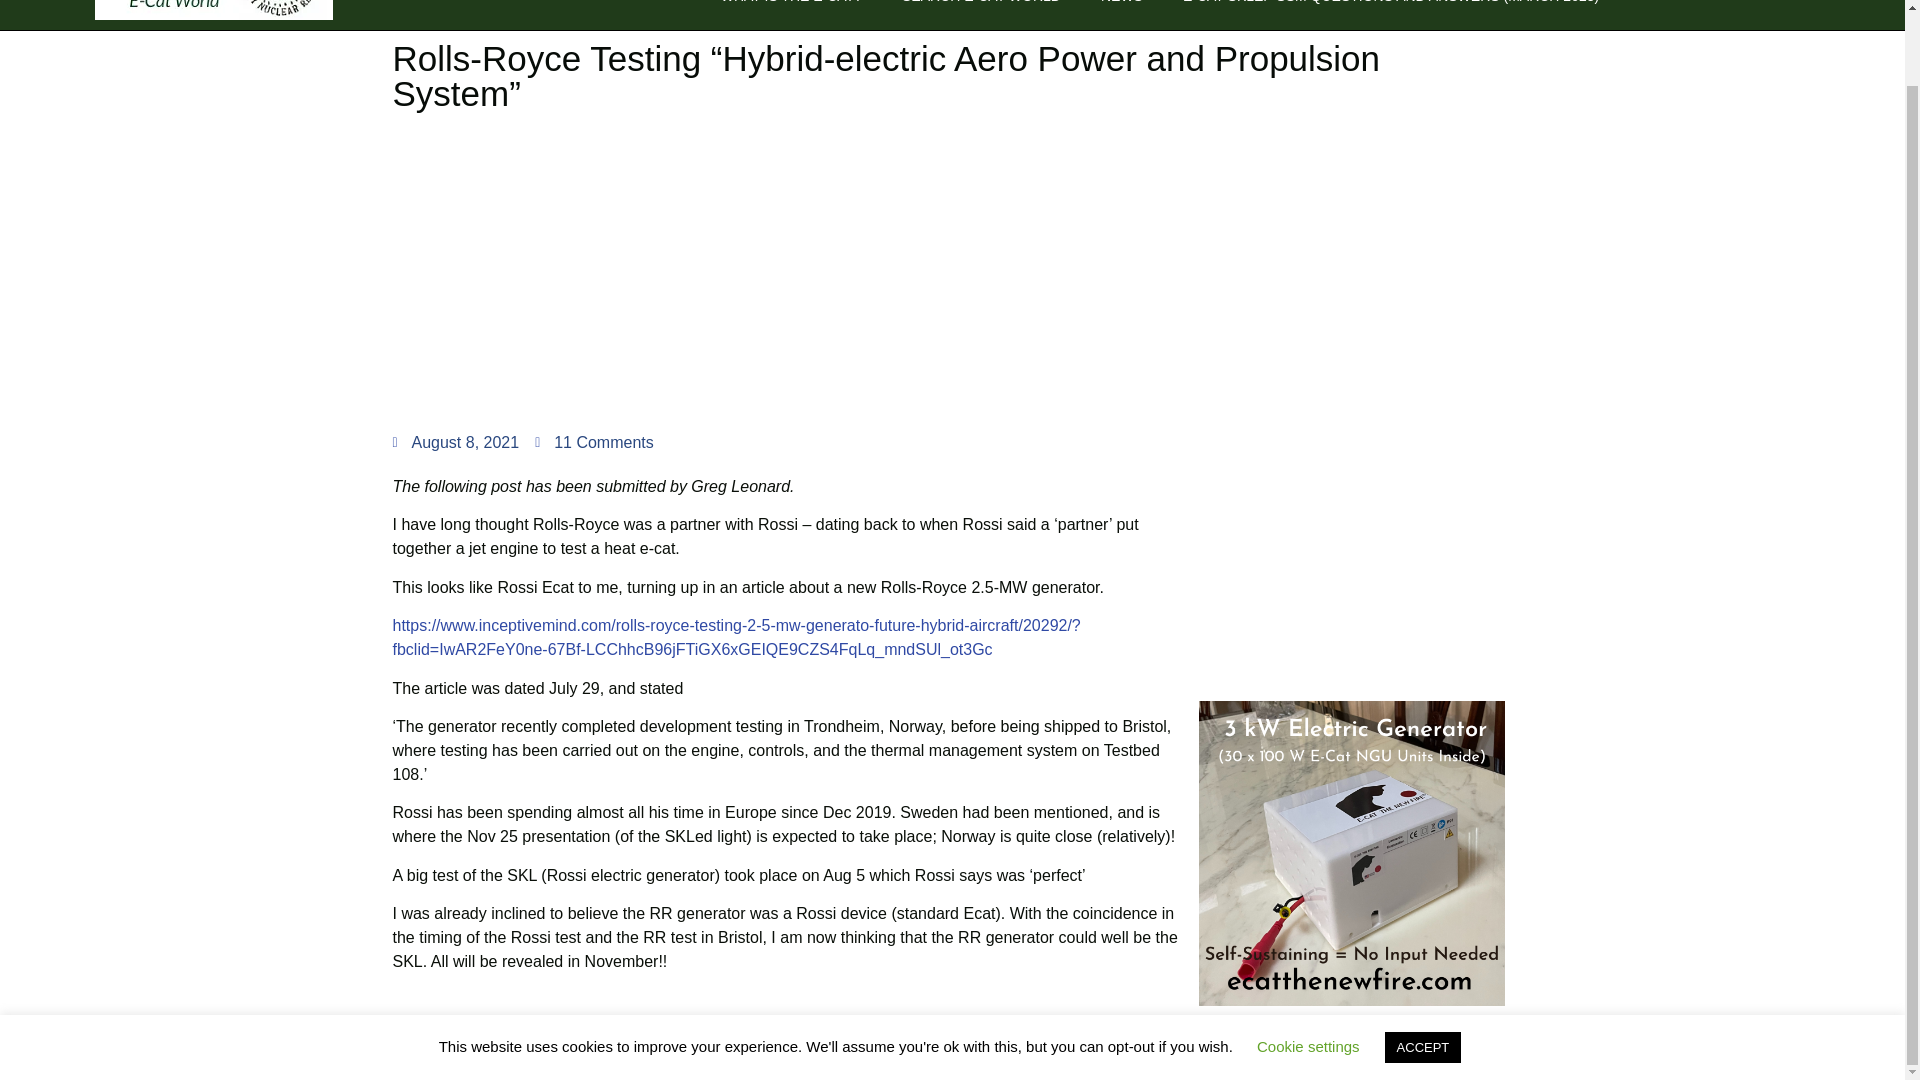  I want to click on August 8, 2021, so click(454, 442).